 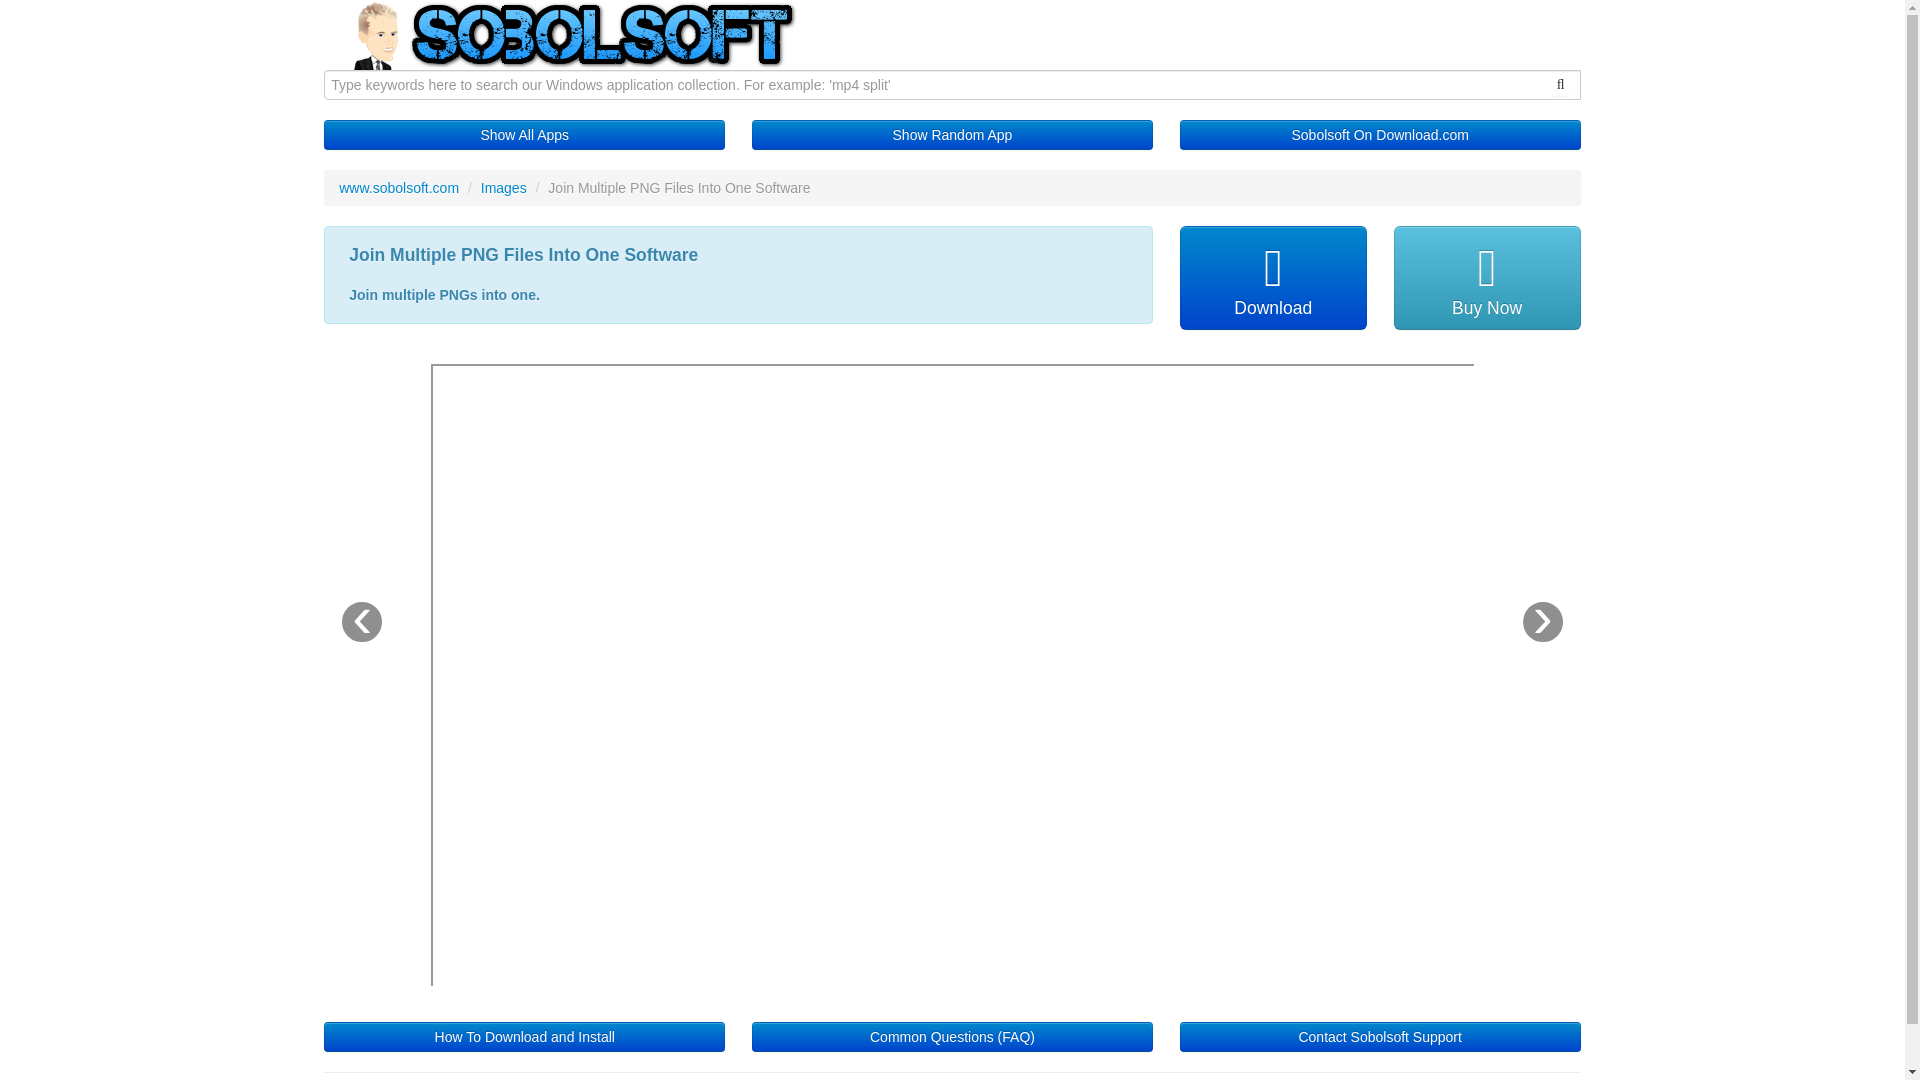 What do you see at coordinates (1274, 278) in the screenshot?
I see `Download` at bounding box center [1274, 278].